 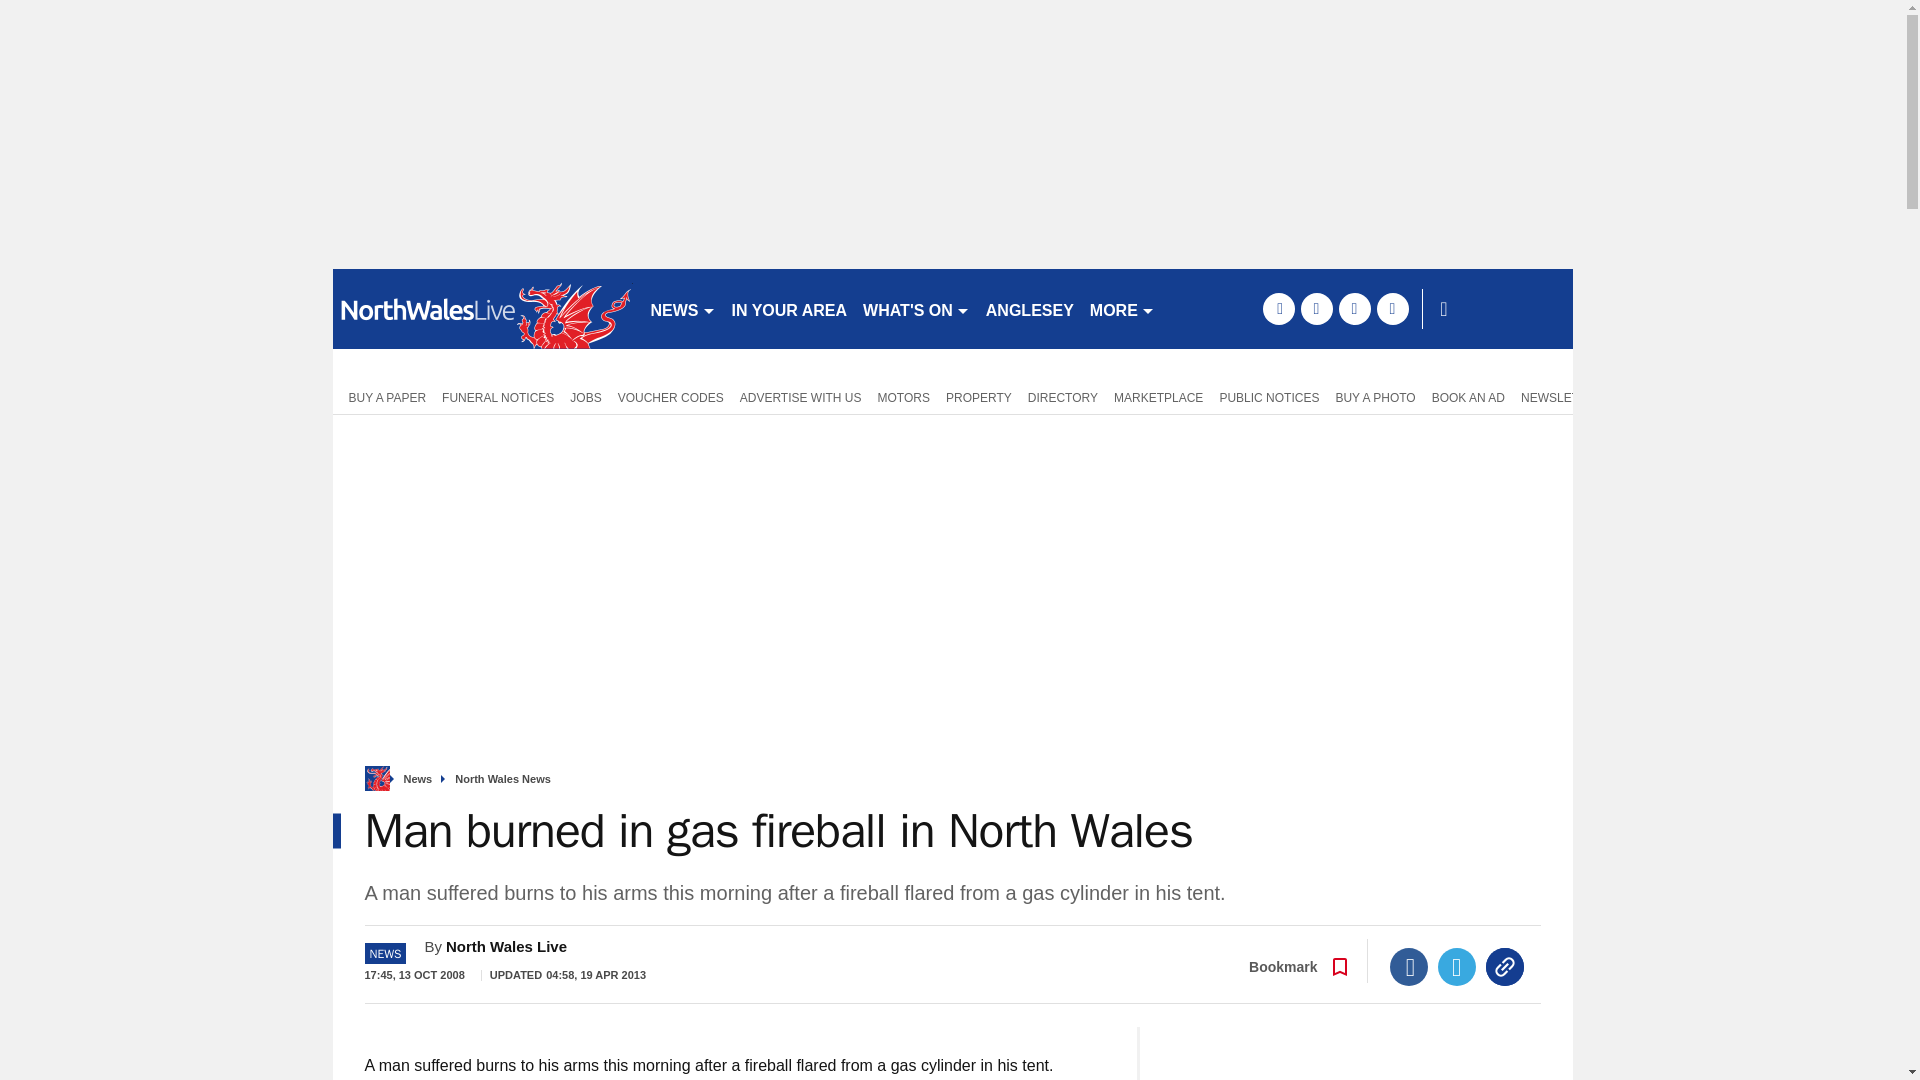 What do you see at coordinates (1457, 967) in the screenshot?
I see `Twitter` at bounding box center [1457, 967].